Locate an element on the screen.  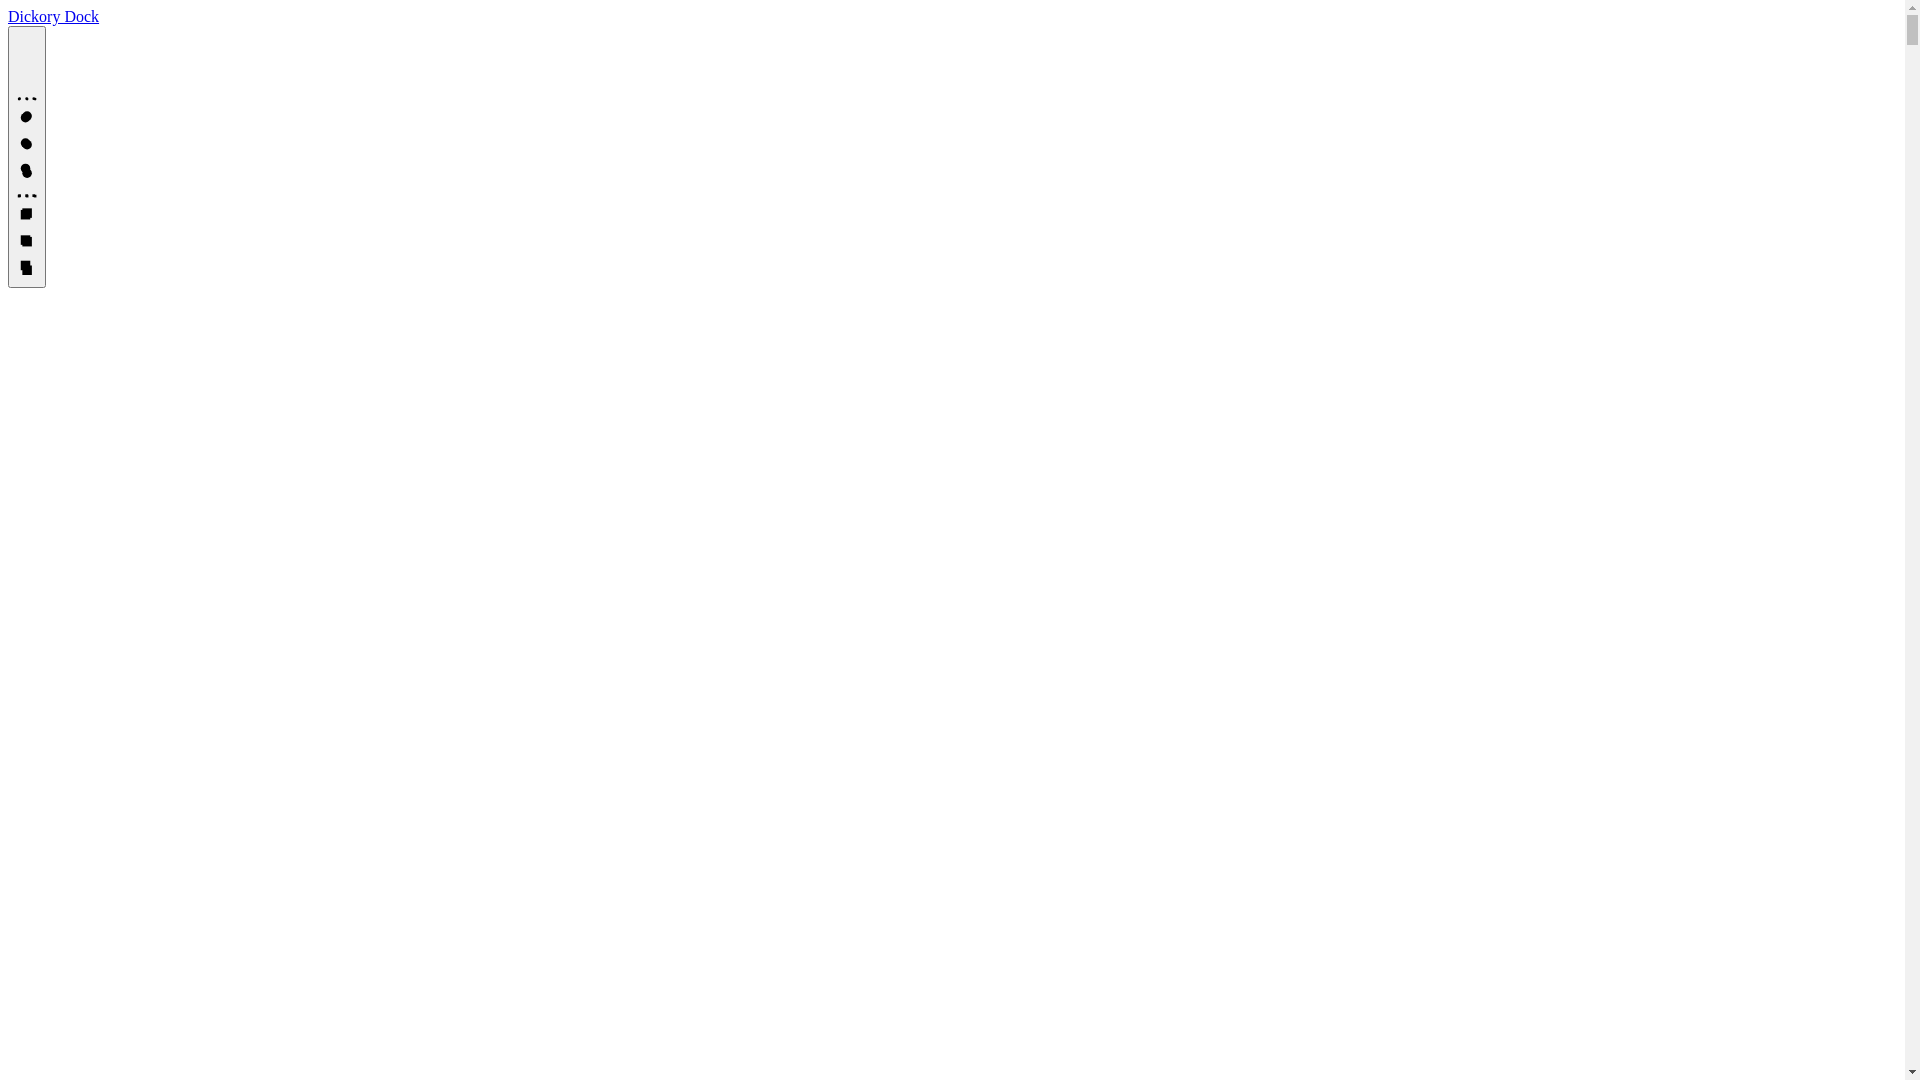
Dickory Dock is located at coordinates (54, 16).